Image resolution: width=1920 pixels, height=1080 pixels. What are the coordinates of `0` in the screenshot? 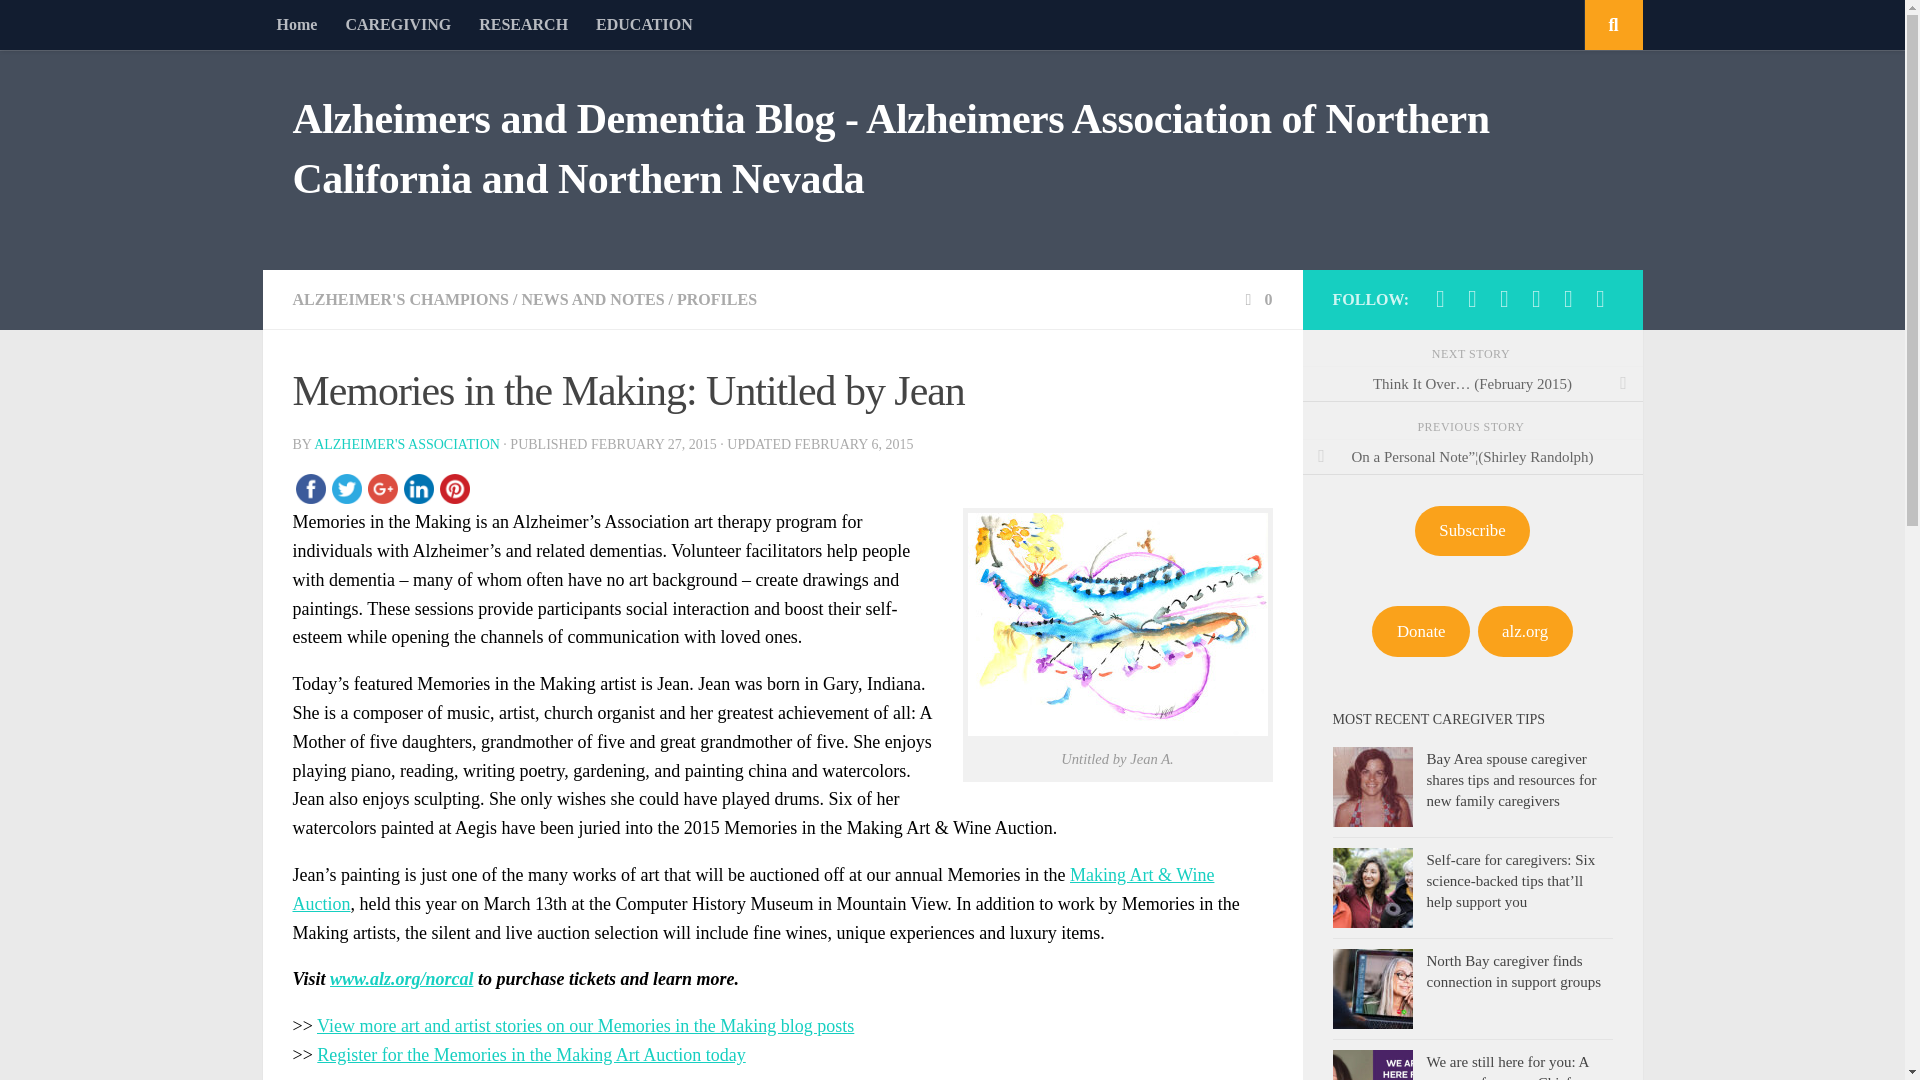 It's located at (1256, 298).